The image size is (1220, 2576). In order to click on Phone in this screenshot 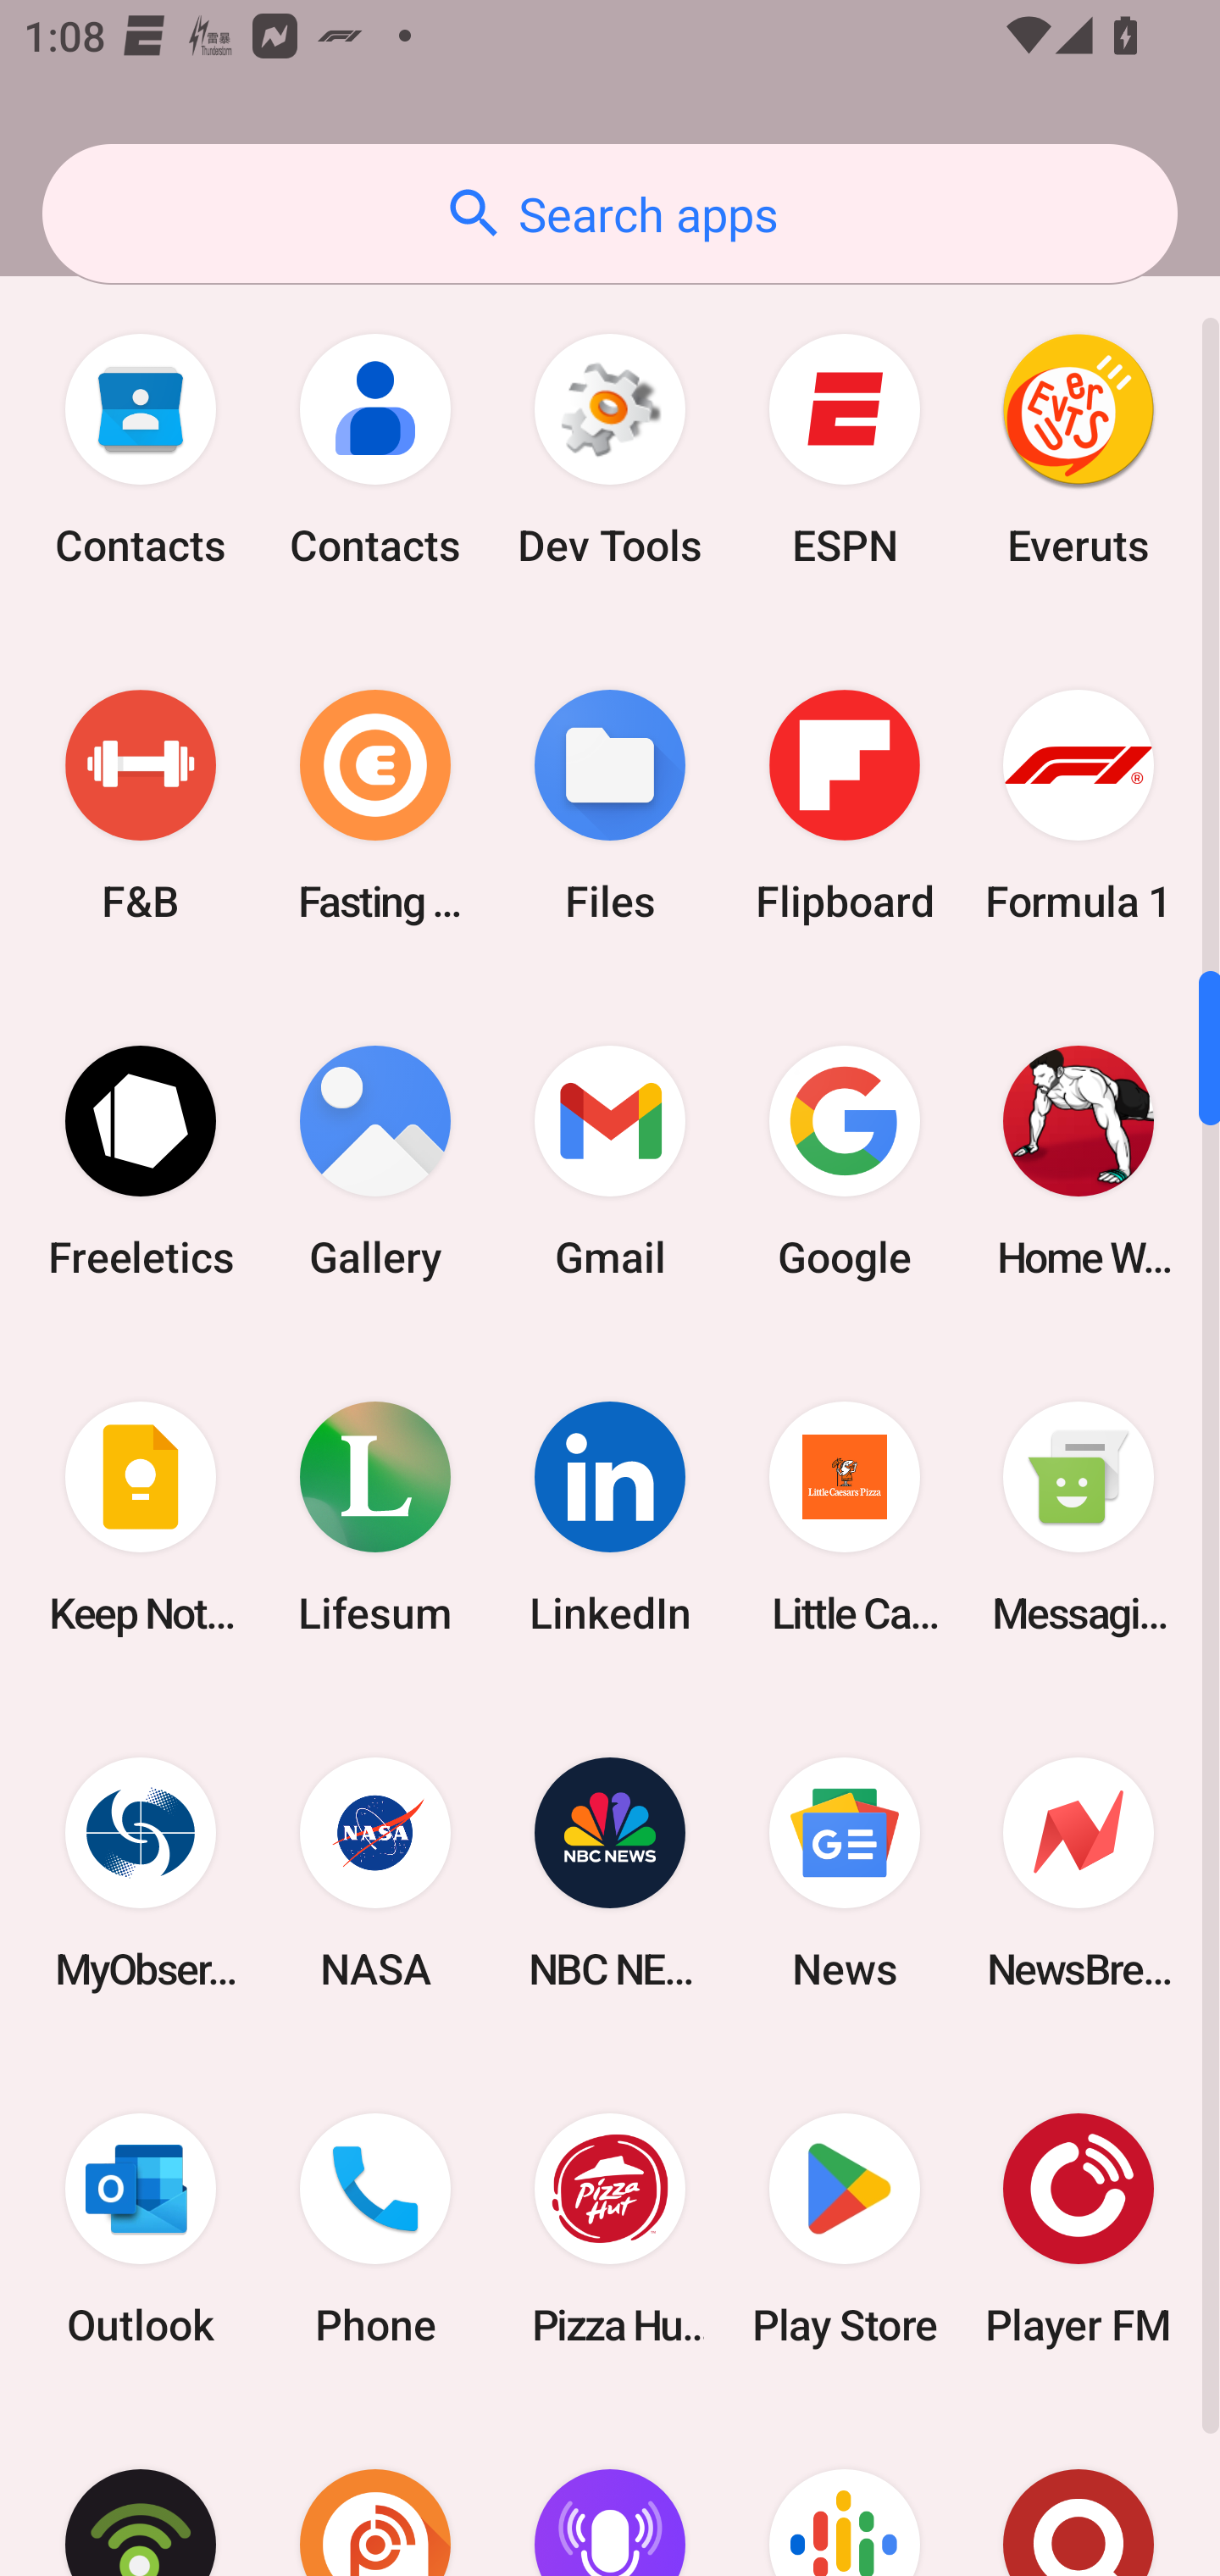, I will do `click(375, 2229)`.